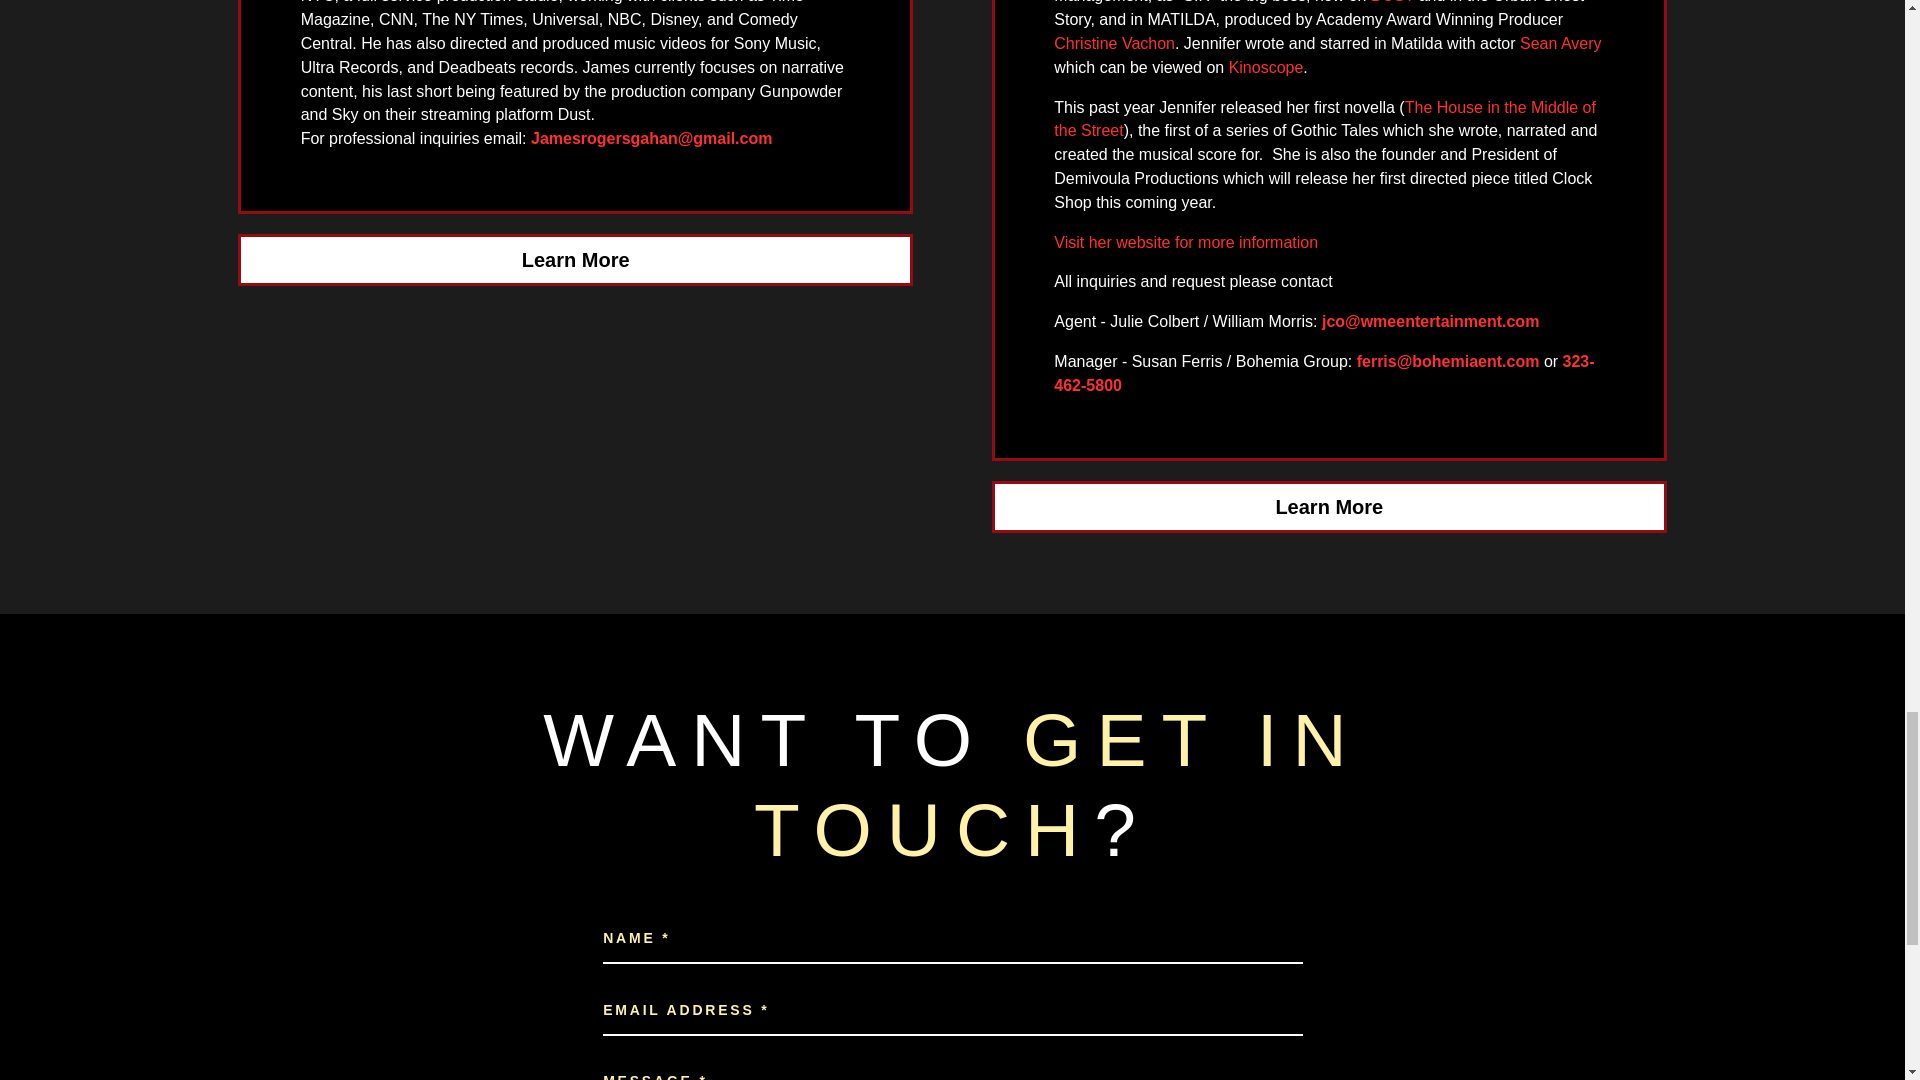 The image size is (1920, 1080). I want to click on DUST, so click(1392, 2).